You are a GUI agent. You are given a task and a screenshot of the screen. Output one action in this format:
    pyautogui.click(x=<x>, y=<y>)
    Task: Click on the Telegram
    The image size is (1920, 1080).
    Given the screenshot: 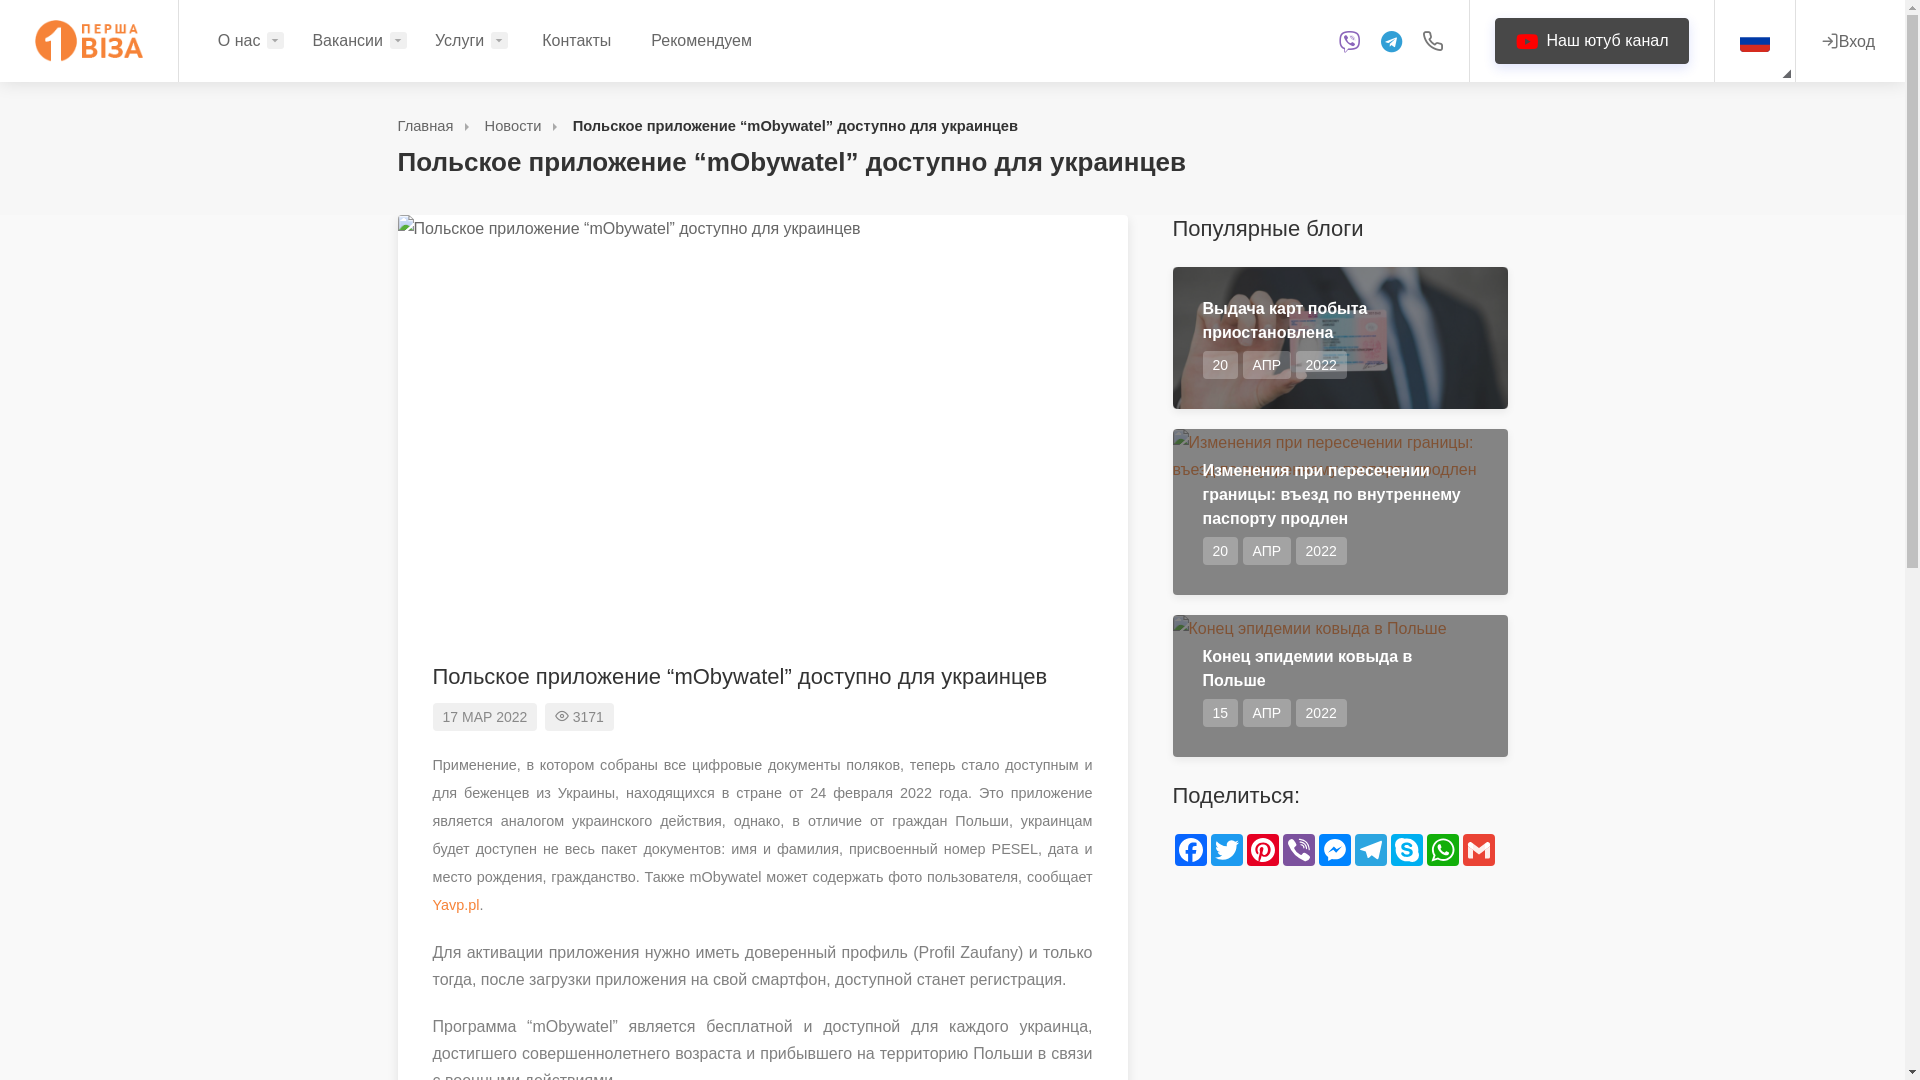 What is the action you would take?
    pyautogui.click(x=1370, y=850)
    